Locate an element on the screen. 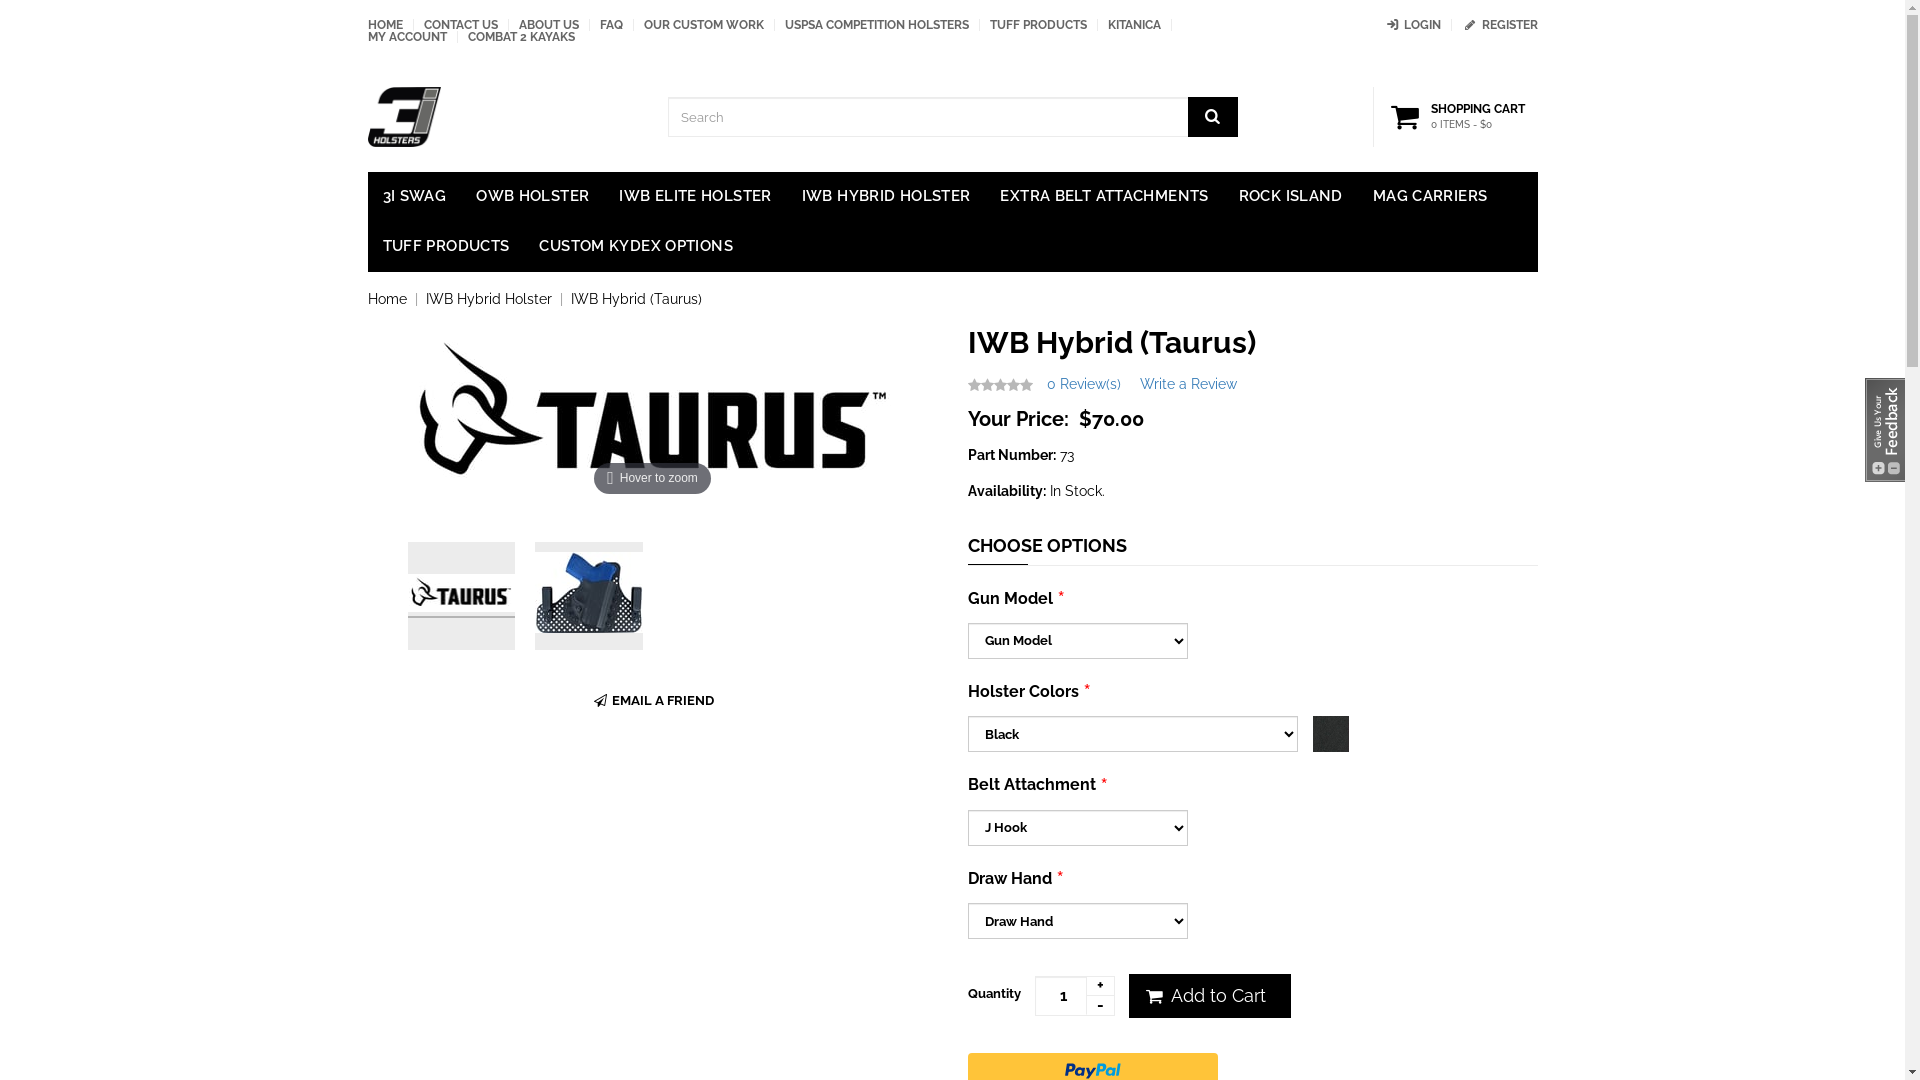 The height and width of the screenshot is (1080, 1920). CUSTOM KYDEX OPTIONS is located at coordinates (636, 247).